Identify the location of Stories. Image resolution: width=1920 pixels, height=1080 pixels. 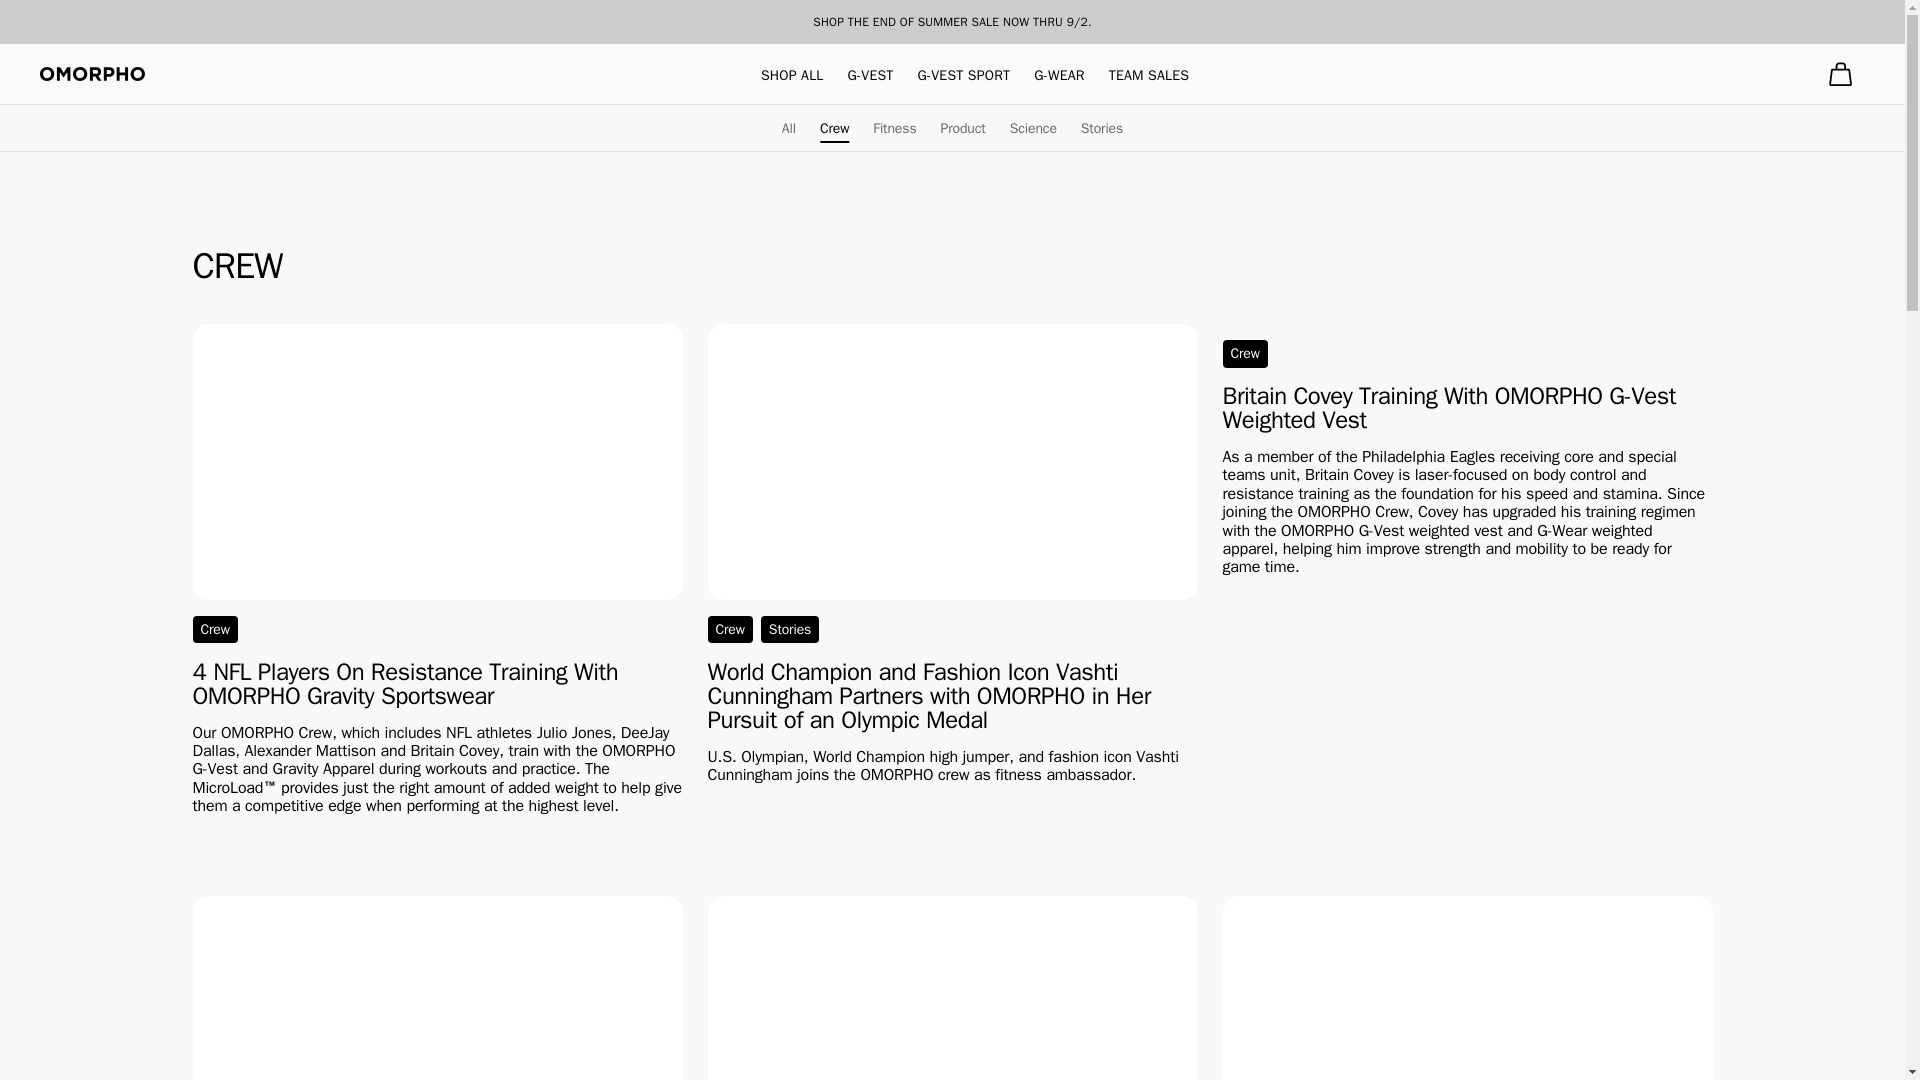
(1102, 128).